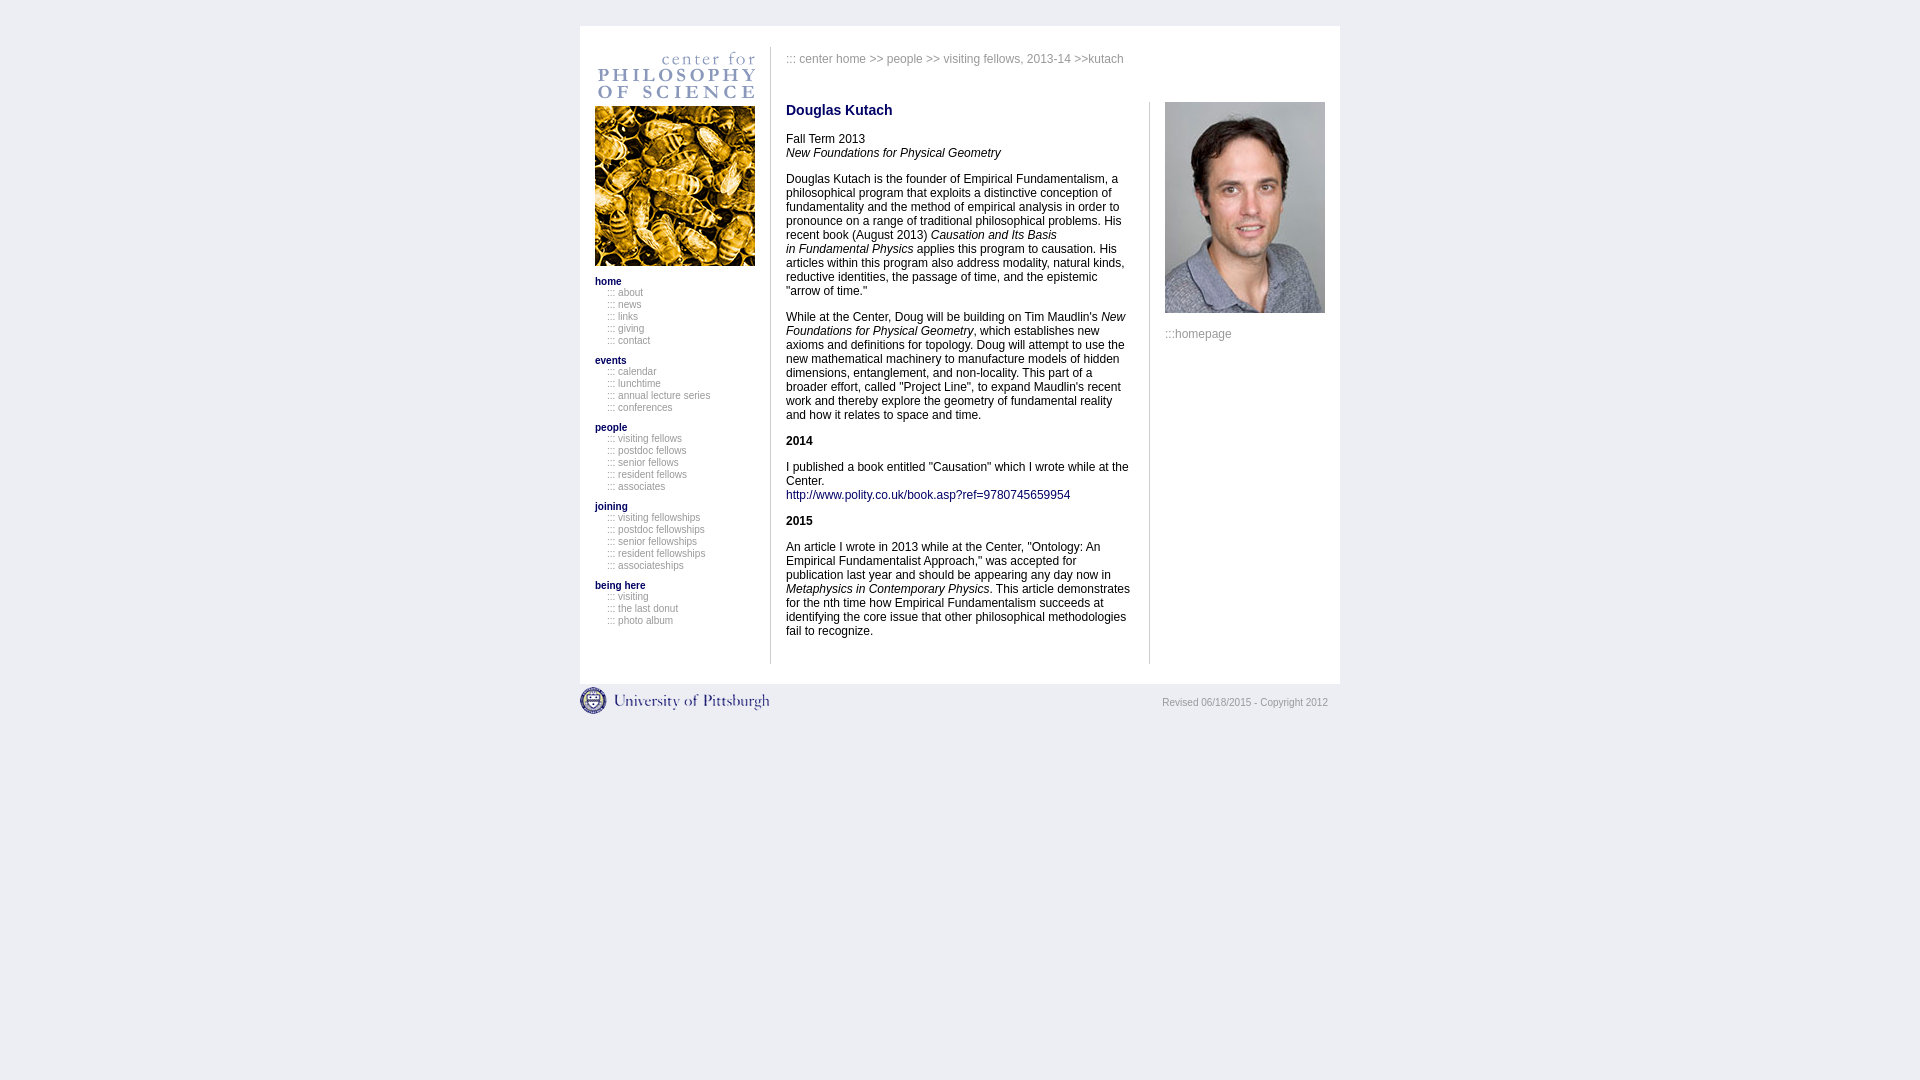  What do you see at coordinates (611, 428) in the screenshot?
I see `people` at bounding box center [611, 428].